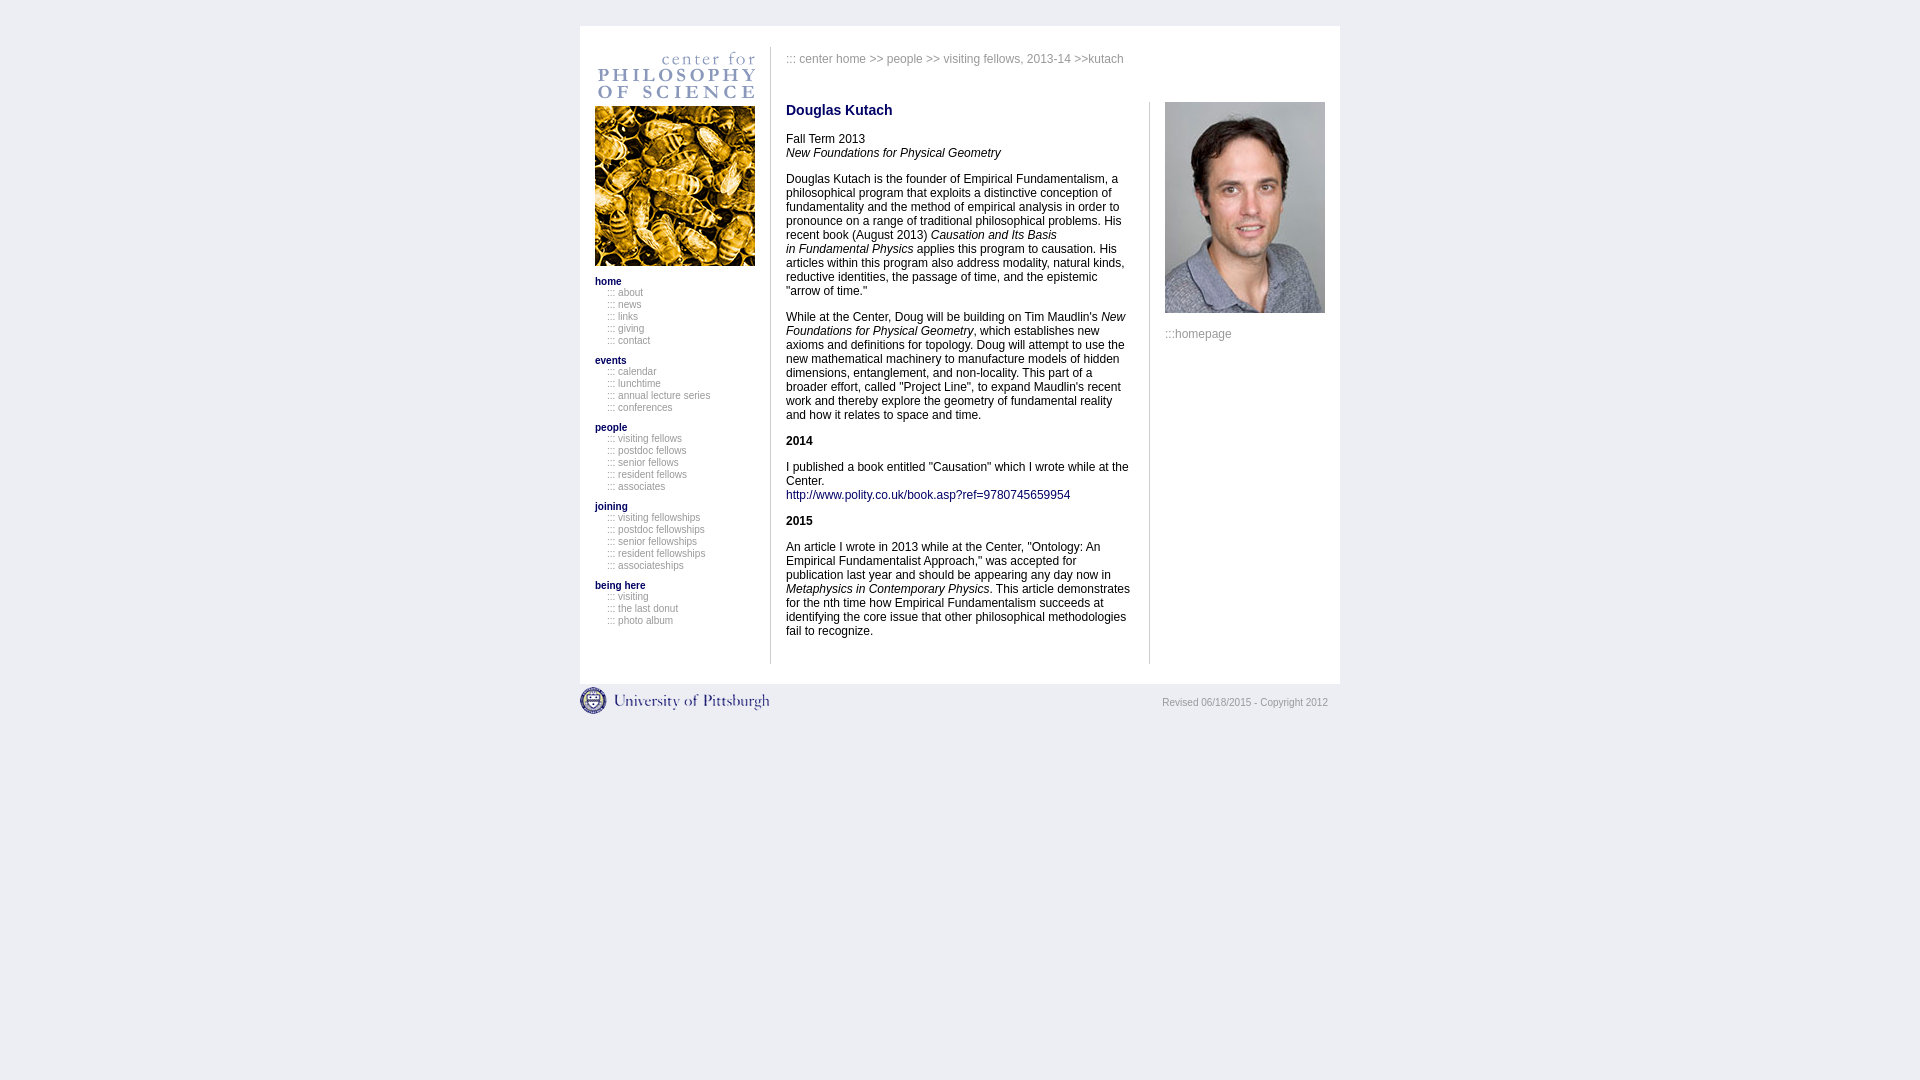  What do you see at coordinates (611, 428) in the screenshot?
I see `people` at bounding box center [611, 428].